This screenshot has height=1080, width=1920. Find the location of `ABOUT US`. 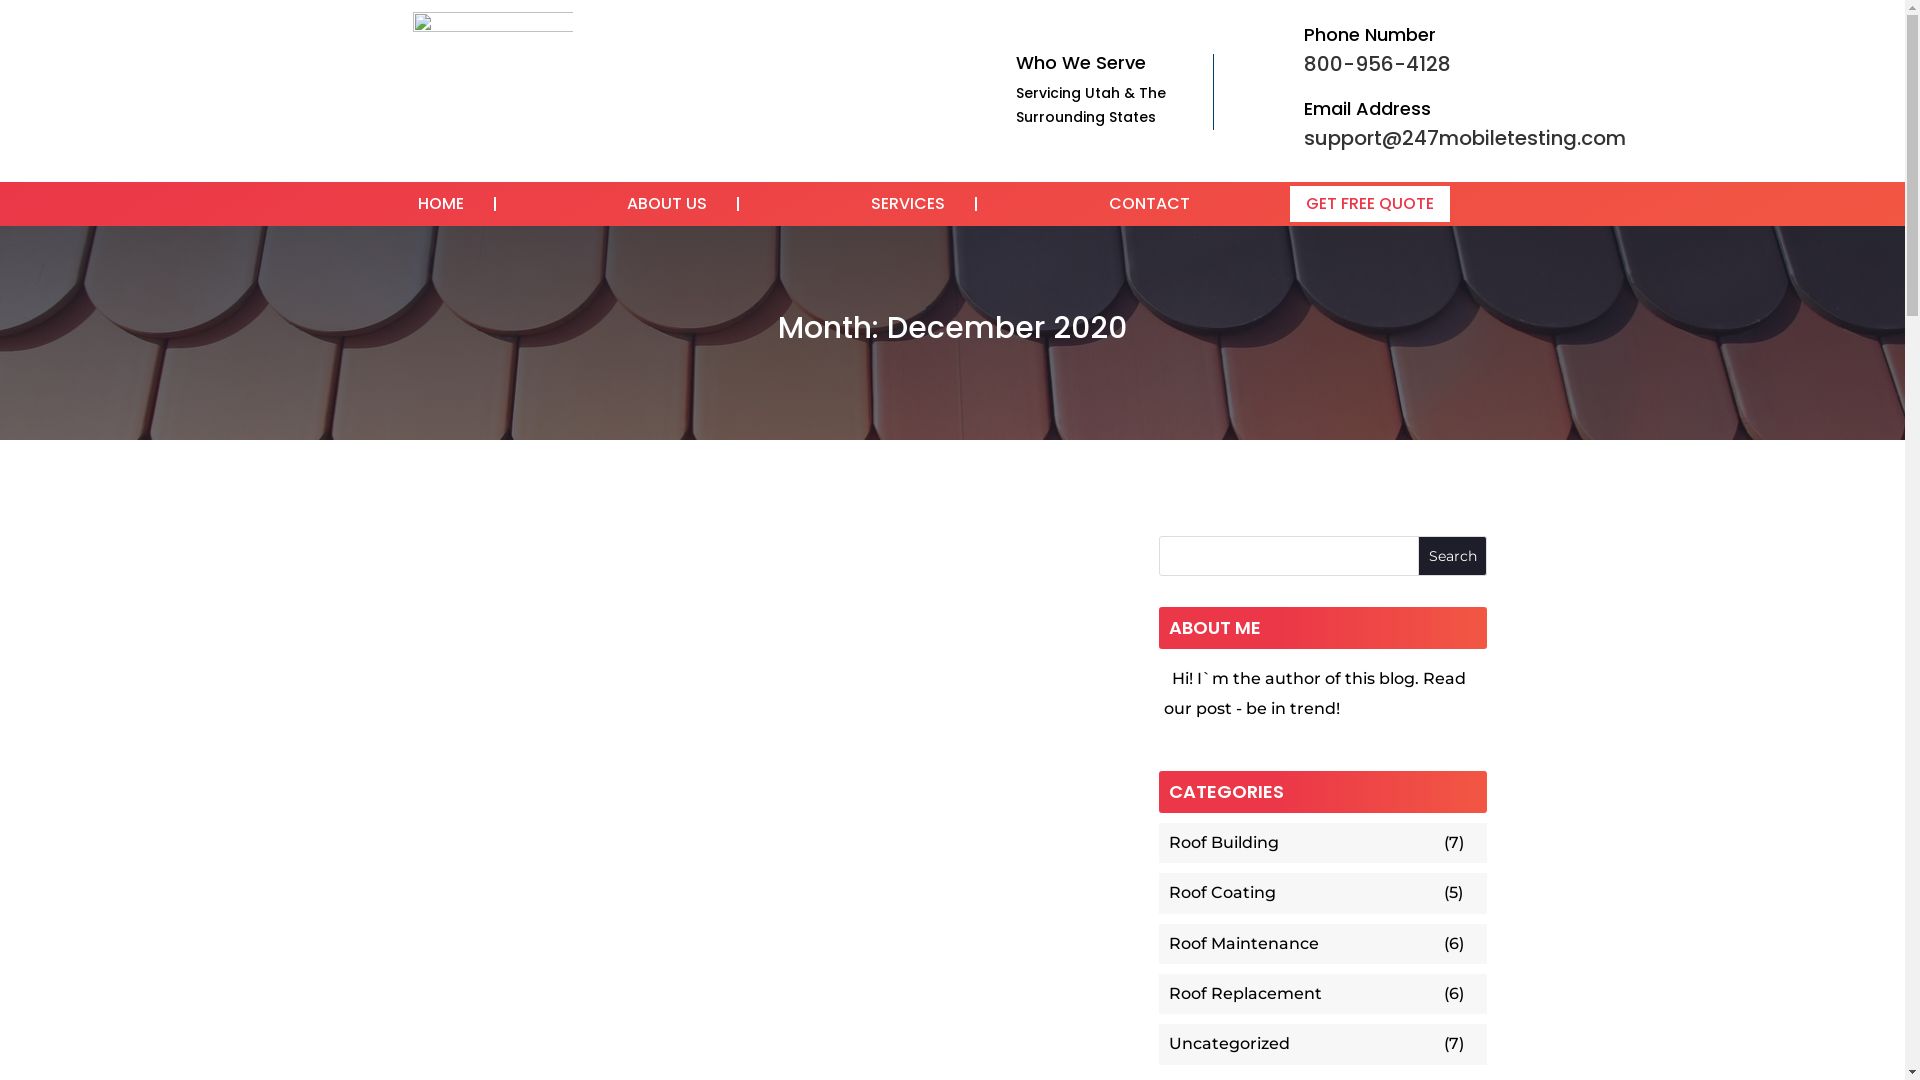

ABOUT US is located at coordinates (667, 204).